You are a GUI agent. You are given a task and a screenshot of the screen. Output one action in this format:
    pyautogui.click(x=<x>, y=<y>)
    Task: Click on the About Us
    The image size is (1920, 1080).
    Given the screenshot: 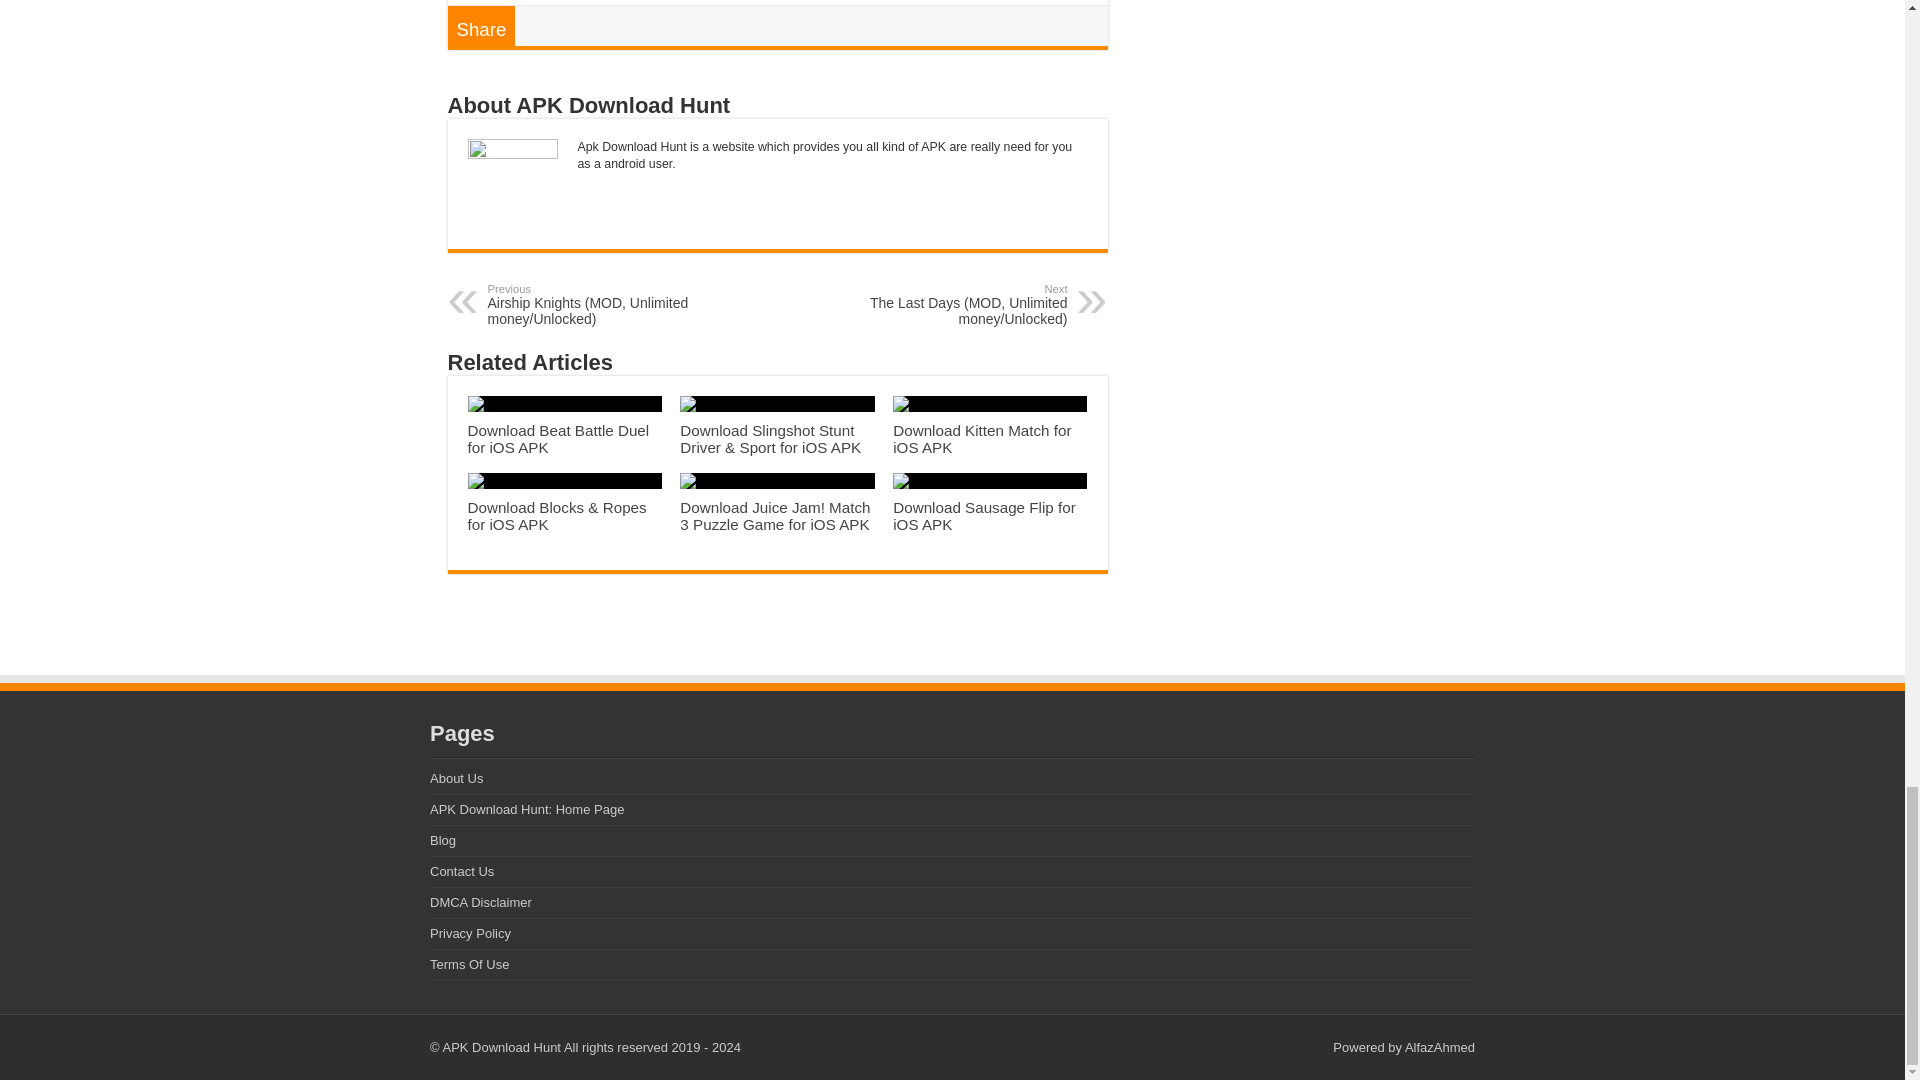 What is the action you would take?
    pyautogui.click(x=456, y=778)
    